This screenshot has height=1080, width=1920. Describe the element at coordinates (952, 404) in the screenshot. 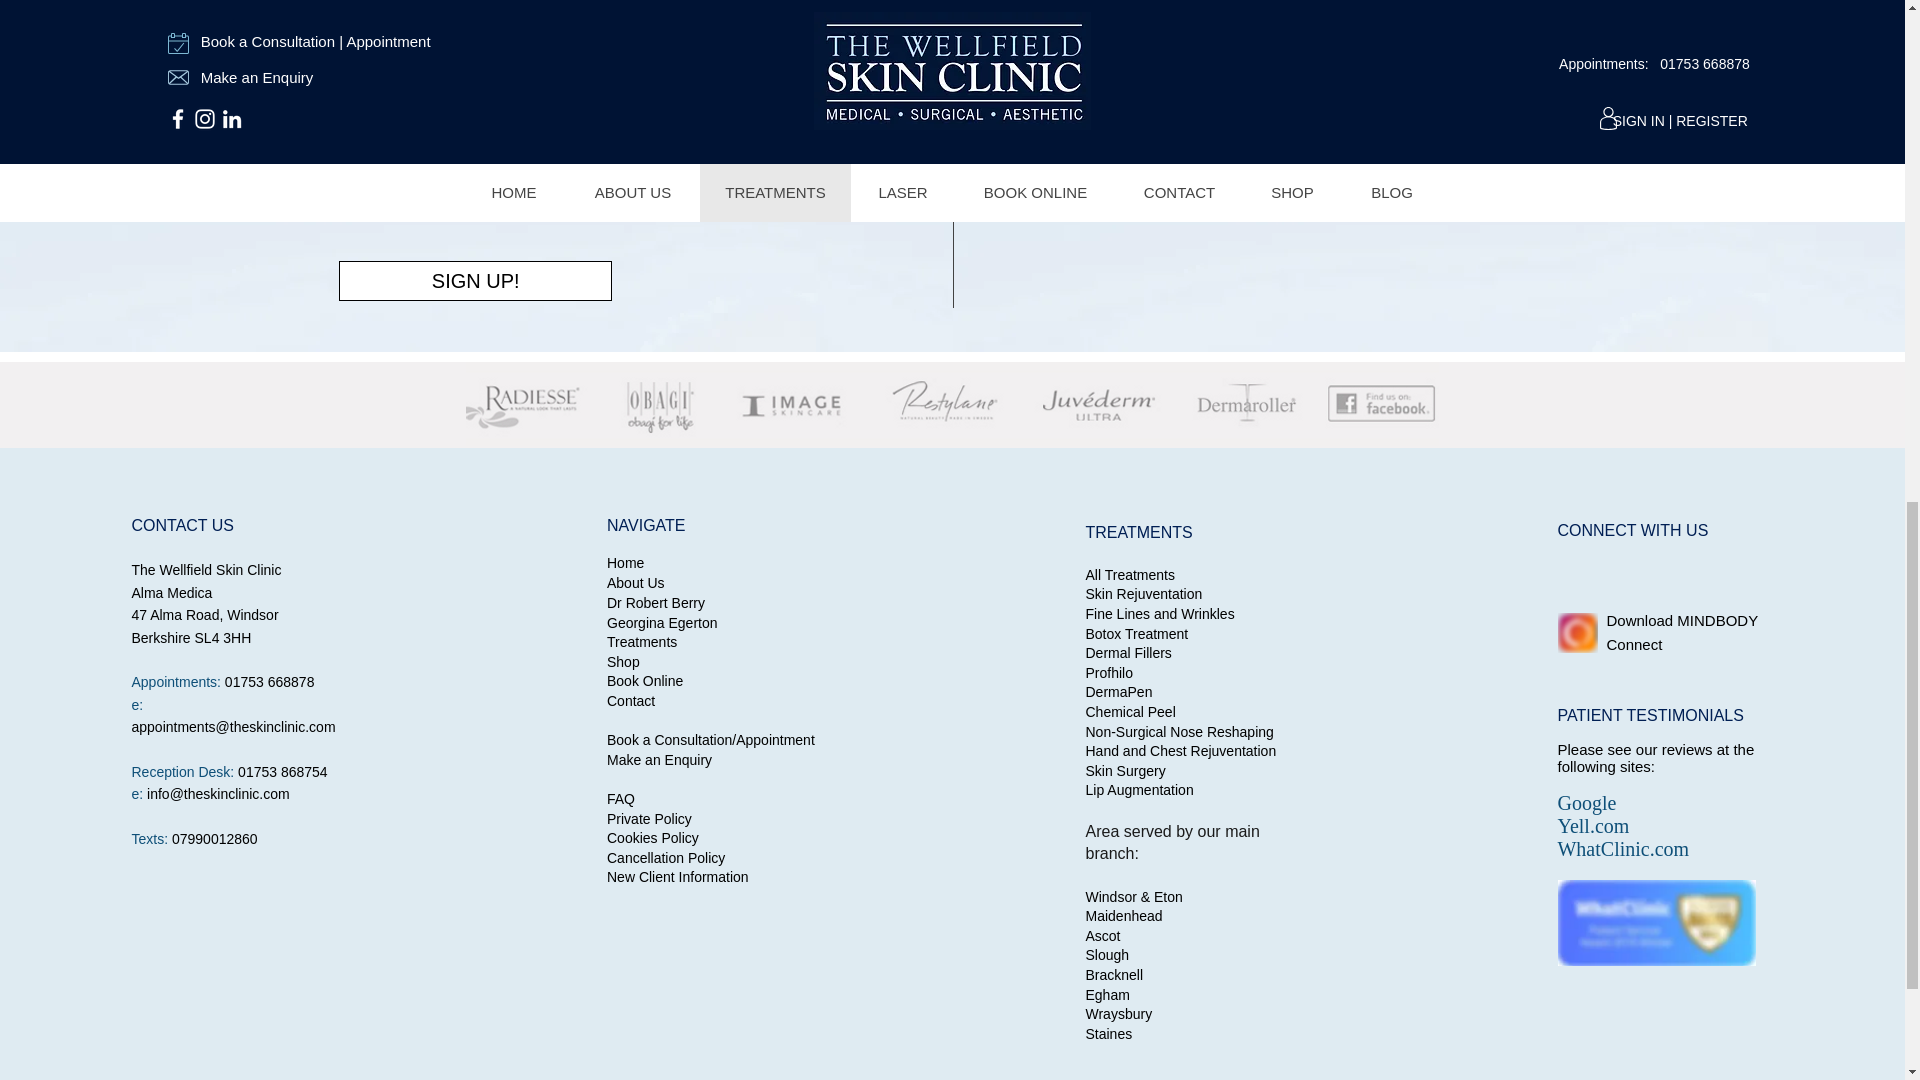

I see `The Wellfield Skin Clinic` at that location.